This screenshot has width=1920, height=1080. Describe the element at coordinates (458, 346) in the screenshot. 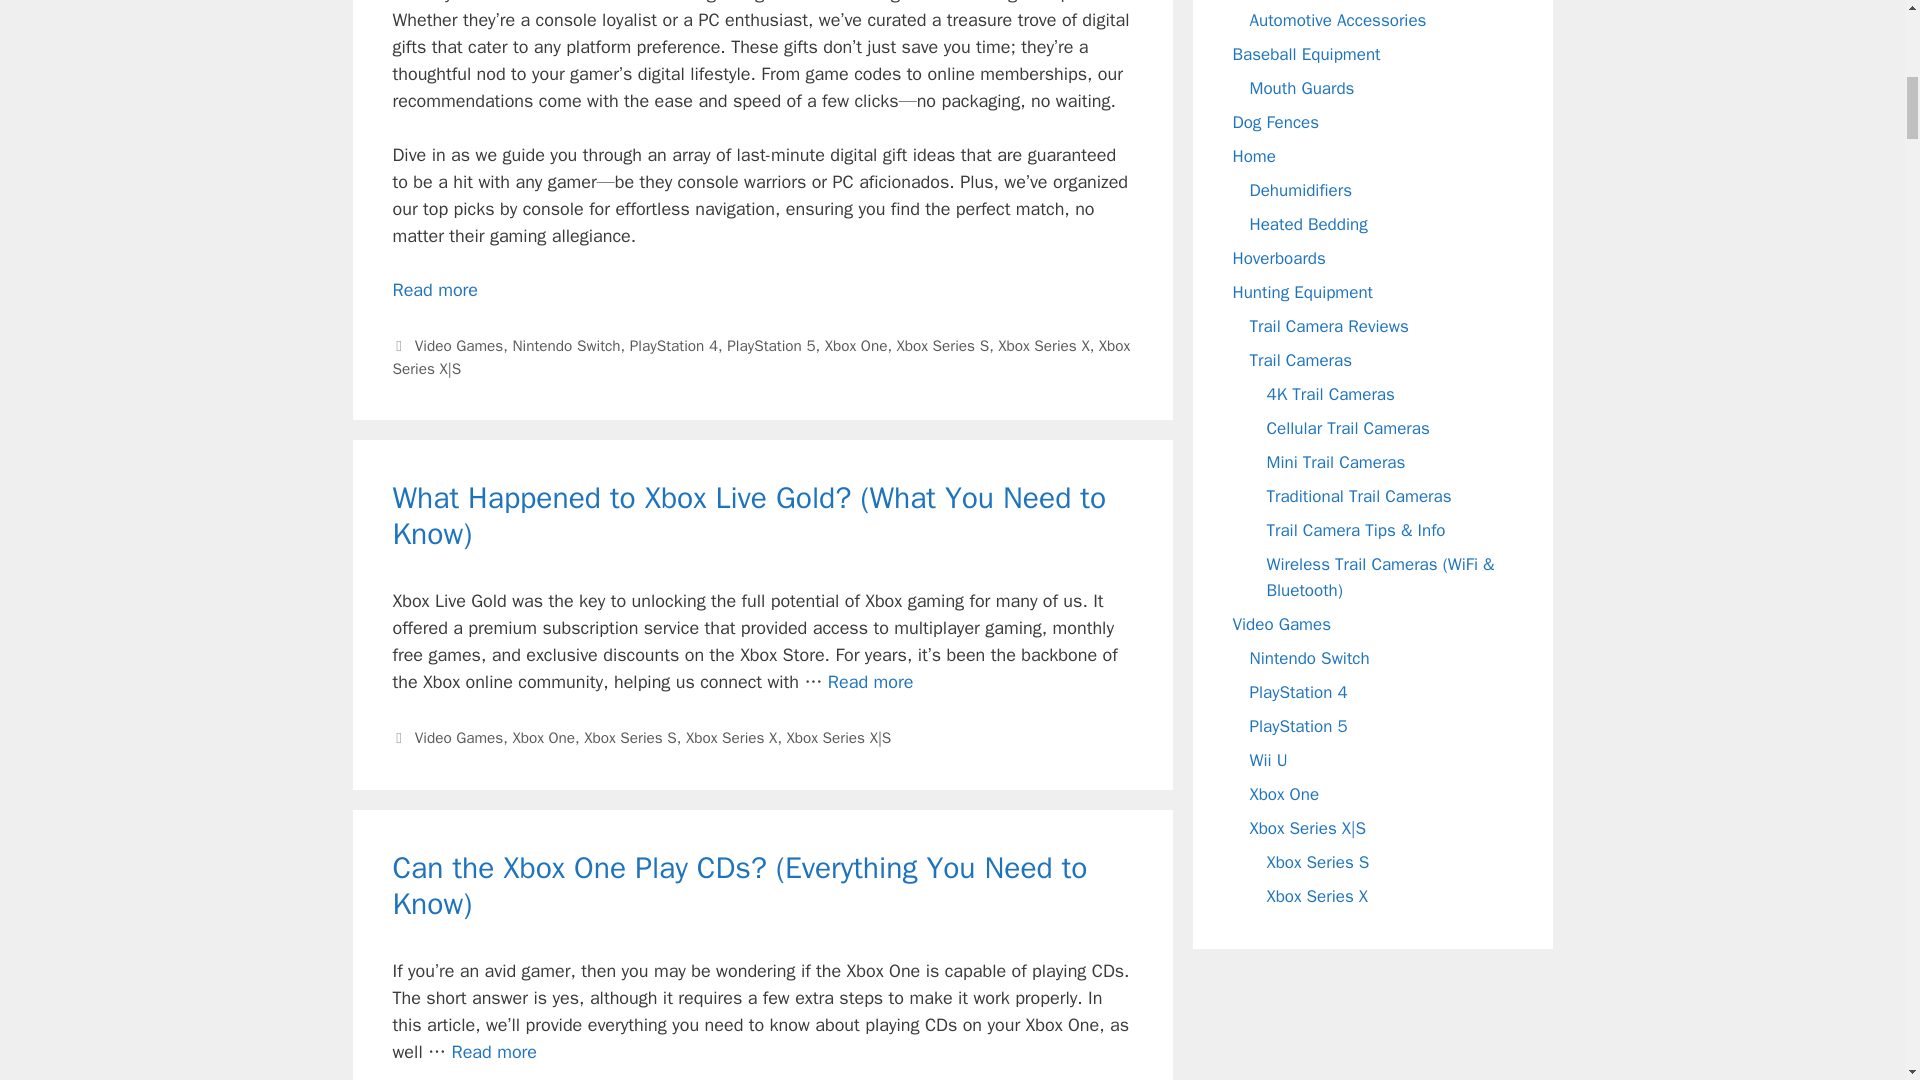

I see `Video Games` at that location.